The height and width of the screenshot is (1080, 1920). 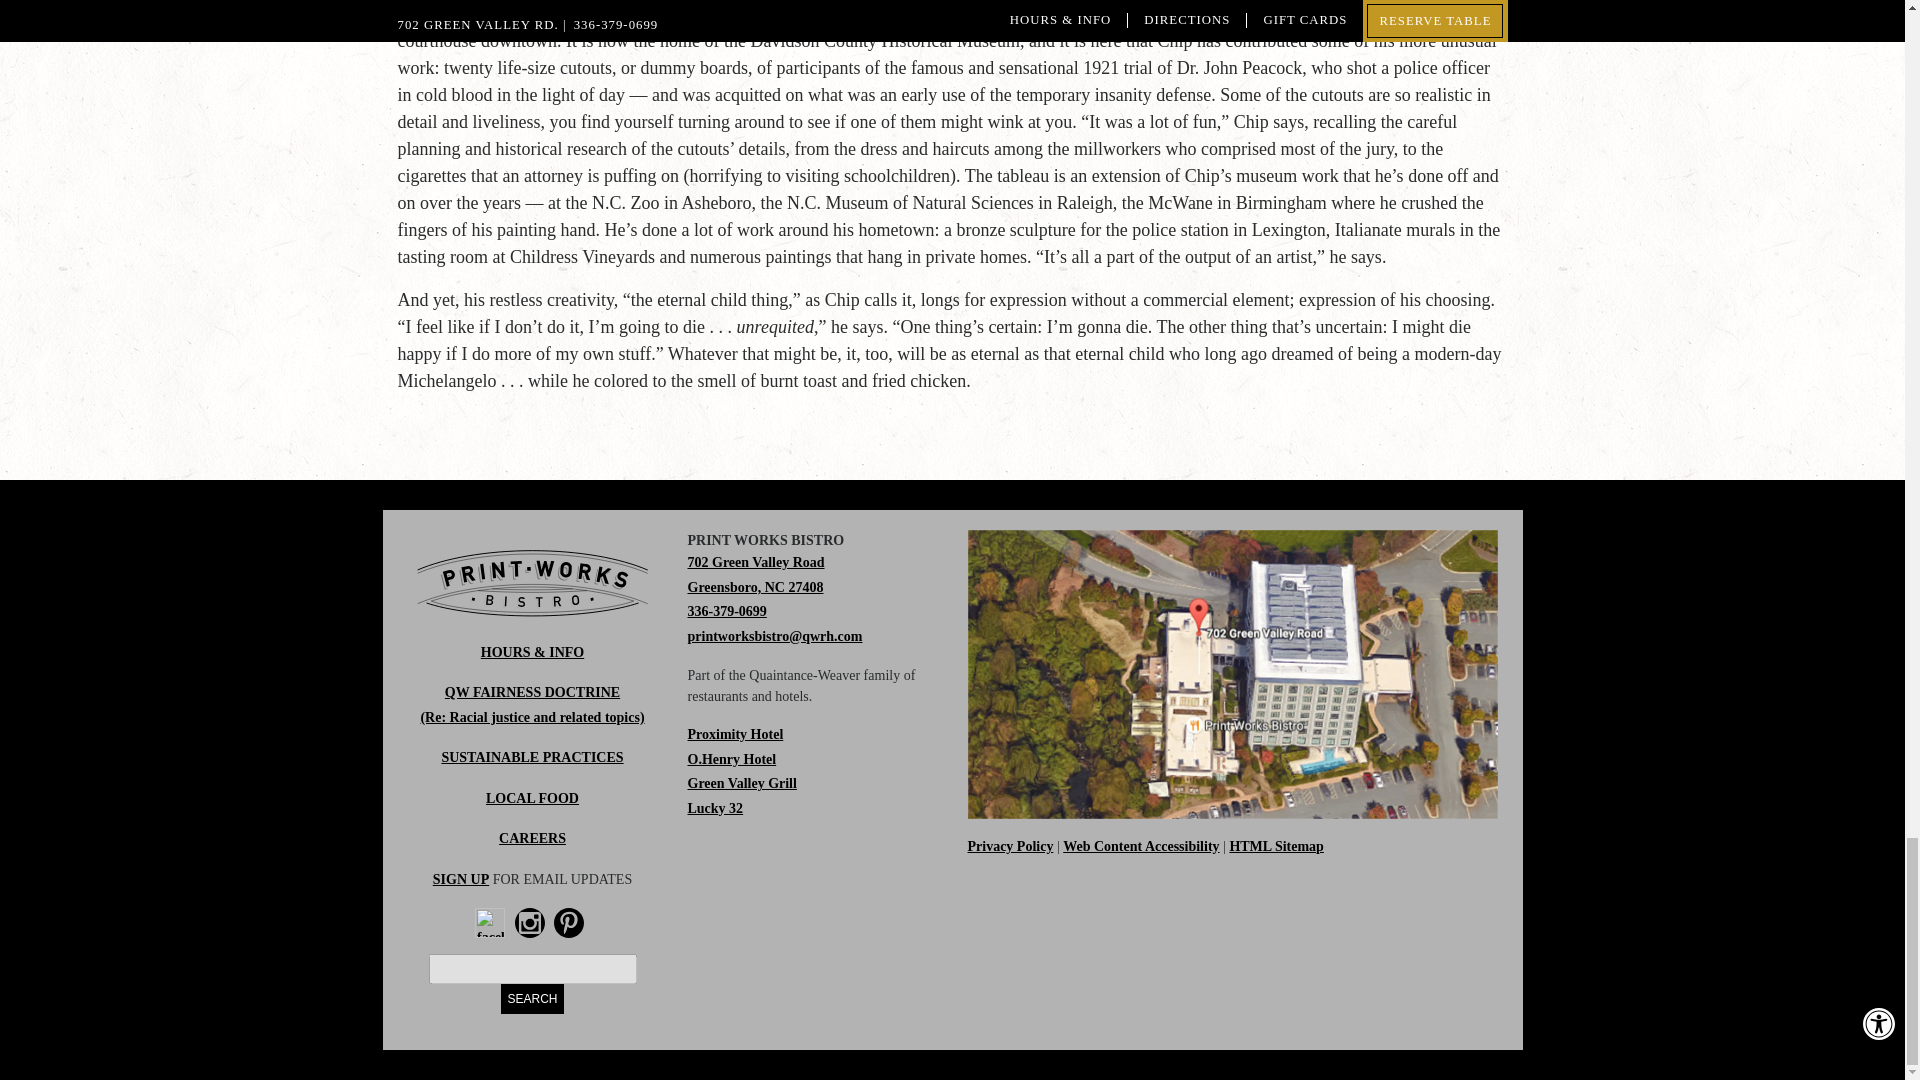 I want to click on Learn about Green Valley Grill, so click(x=742, y=783).